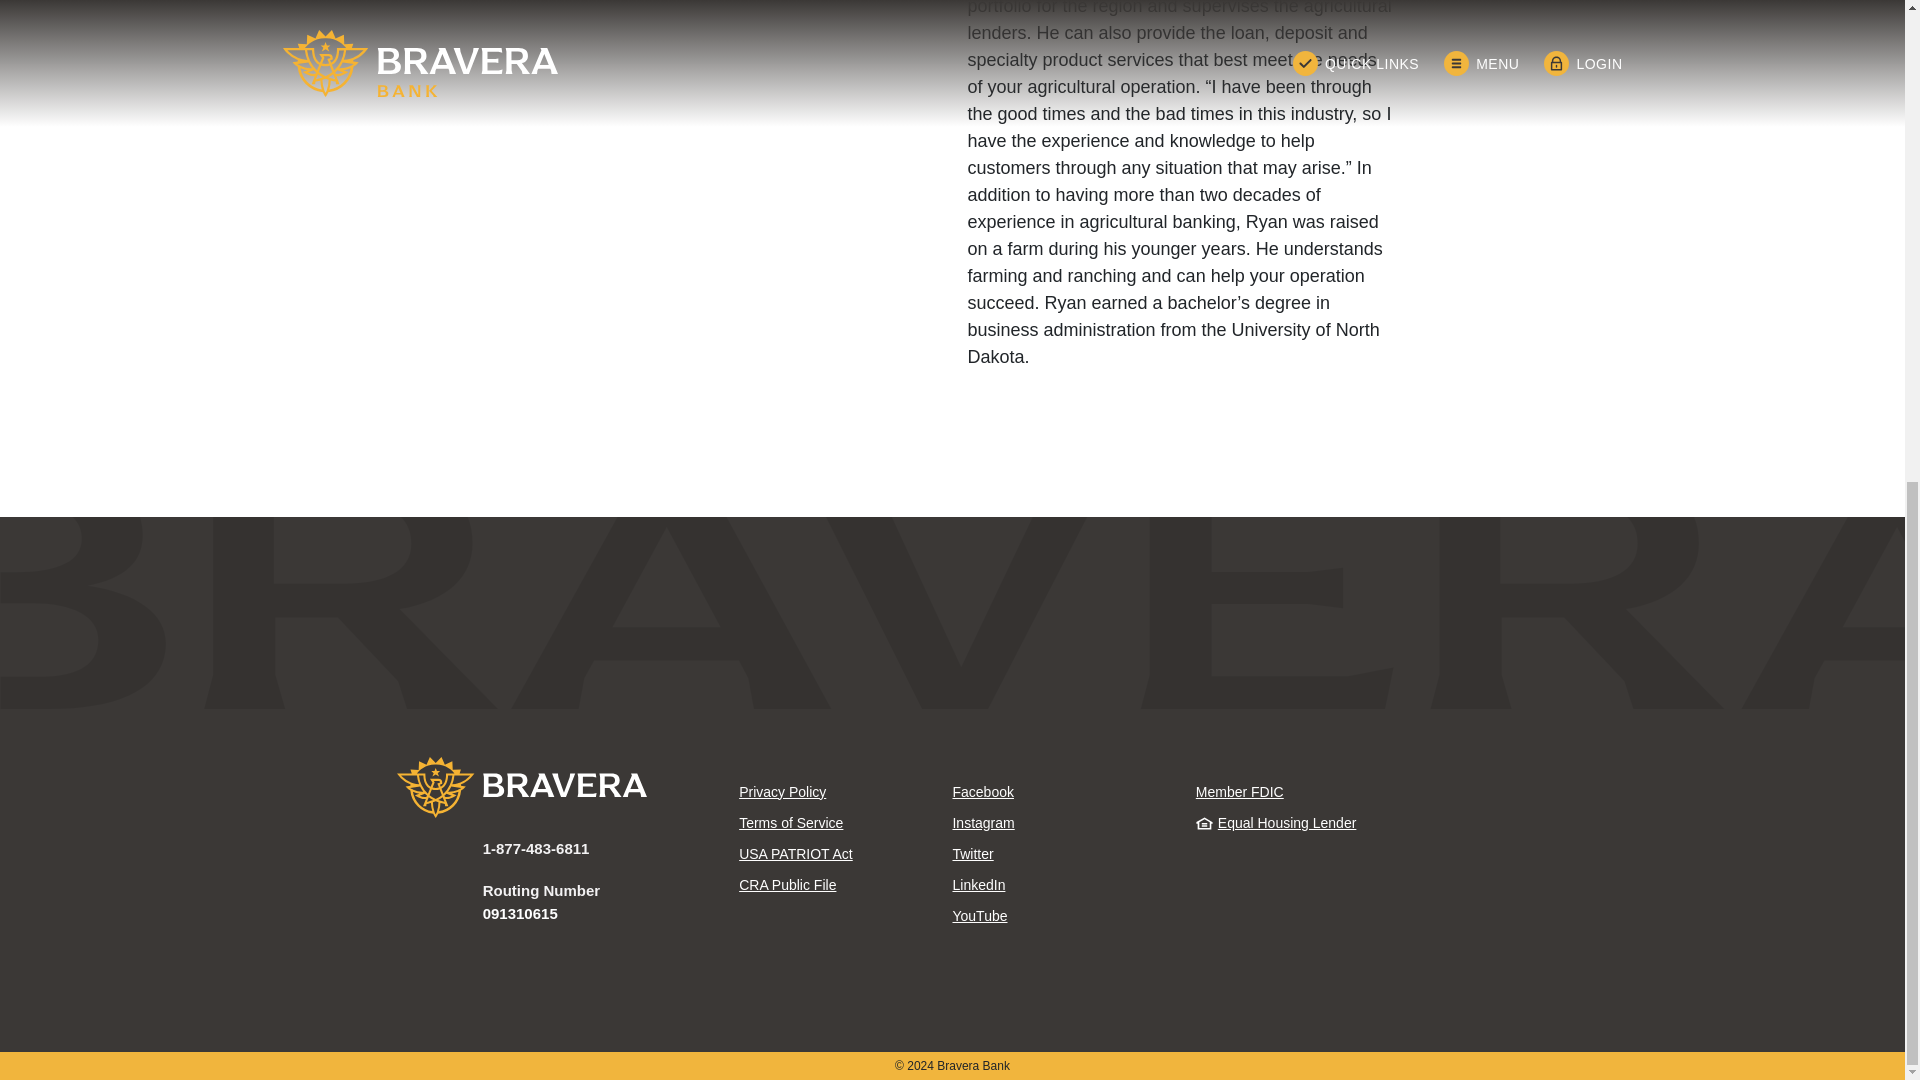  Describe the element at coordinates (1058, 854) in the screenshot. I see `Twitter` at that location.